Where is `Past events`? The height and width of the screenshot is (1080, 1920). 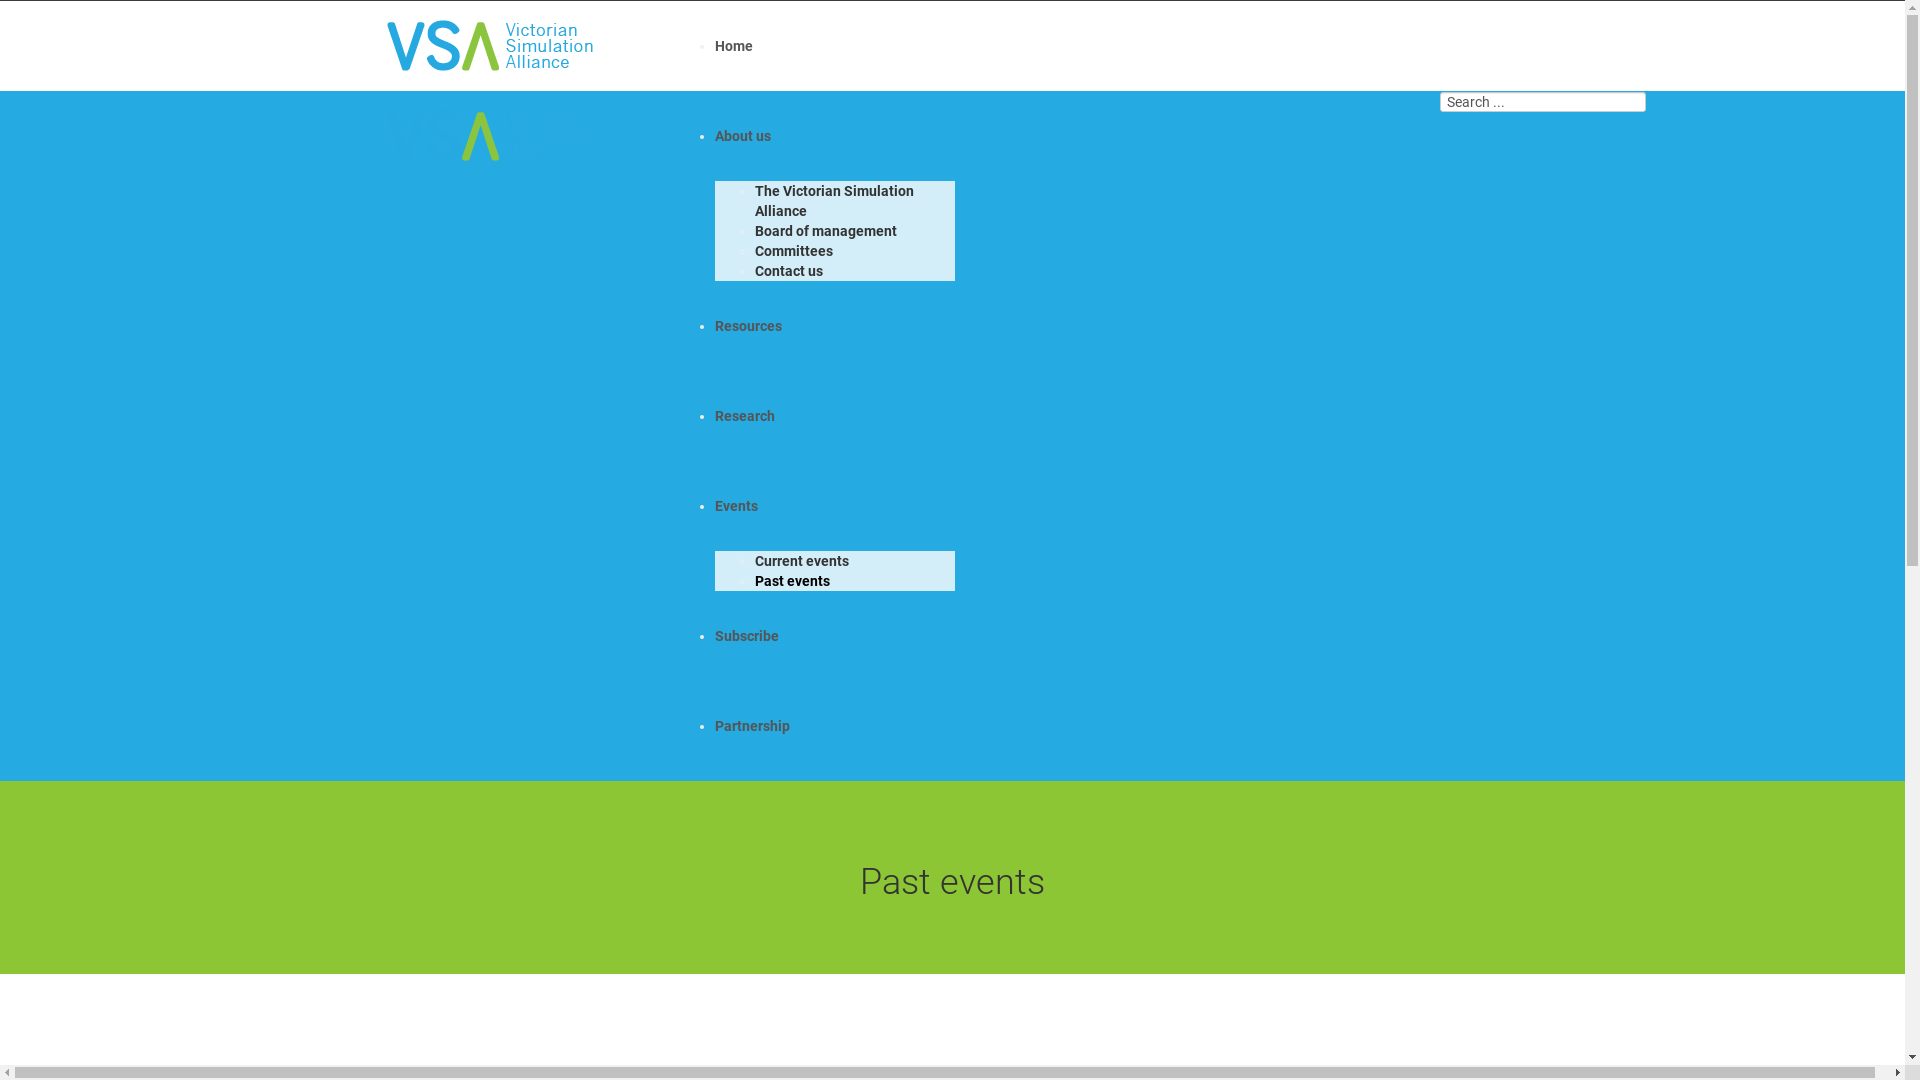 Past events is located at coordinates (792, 581).